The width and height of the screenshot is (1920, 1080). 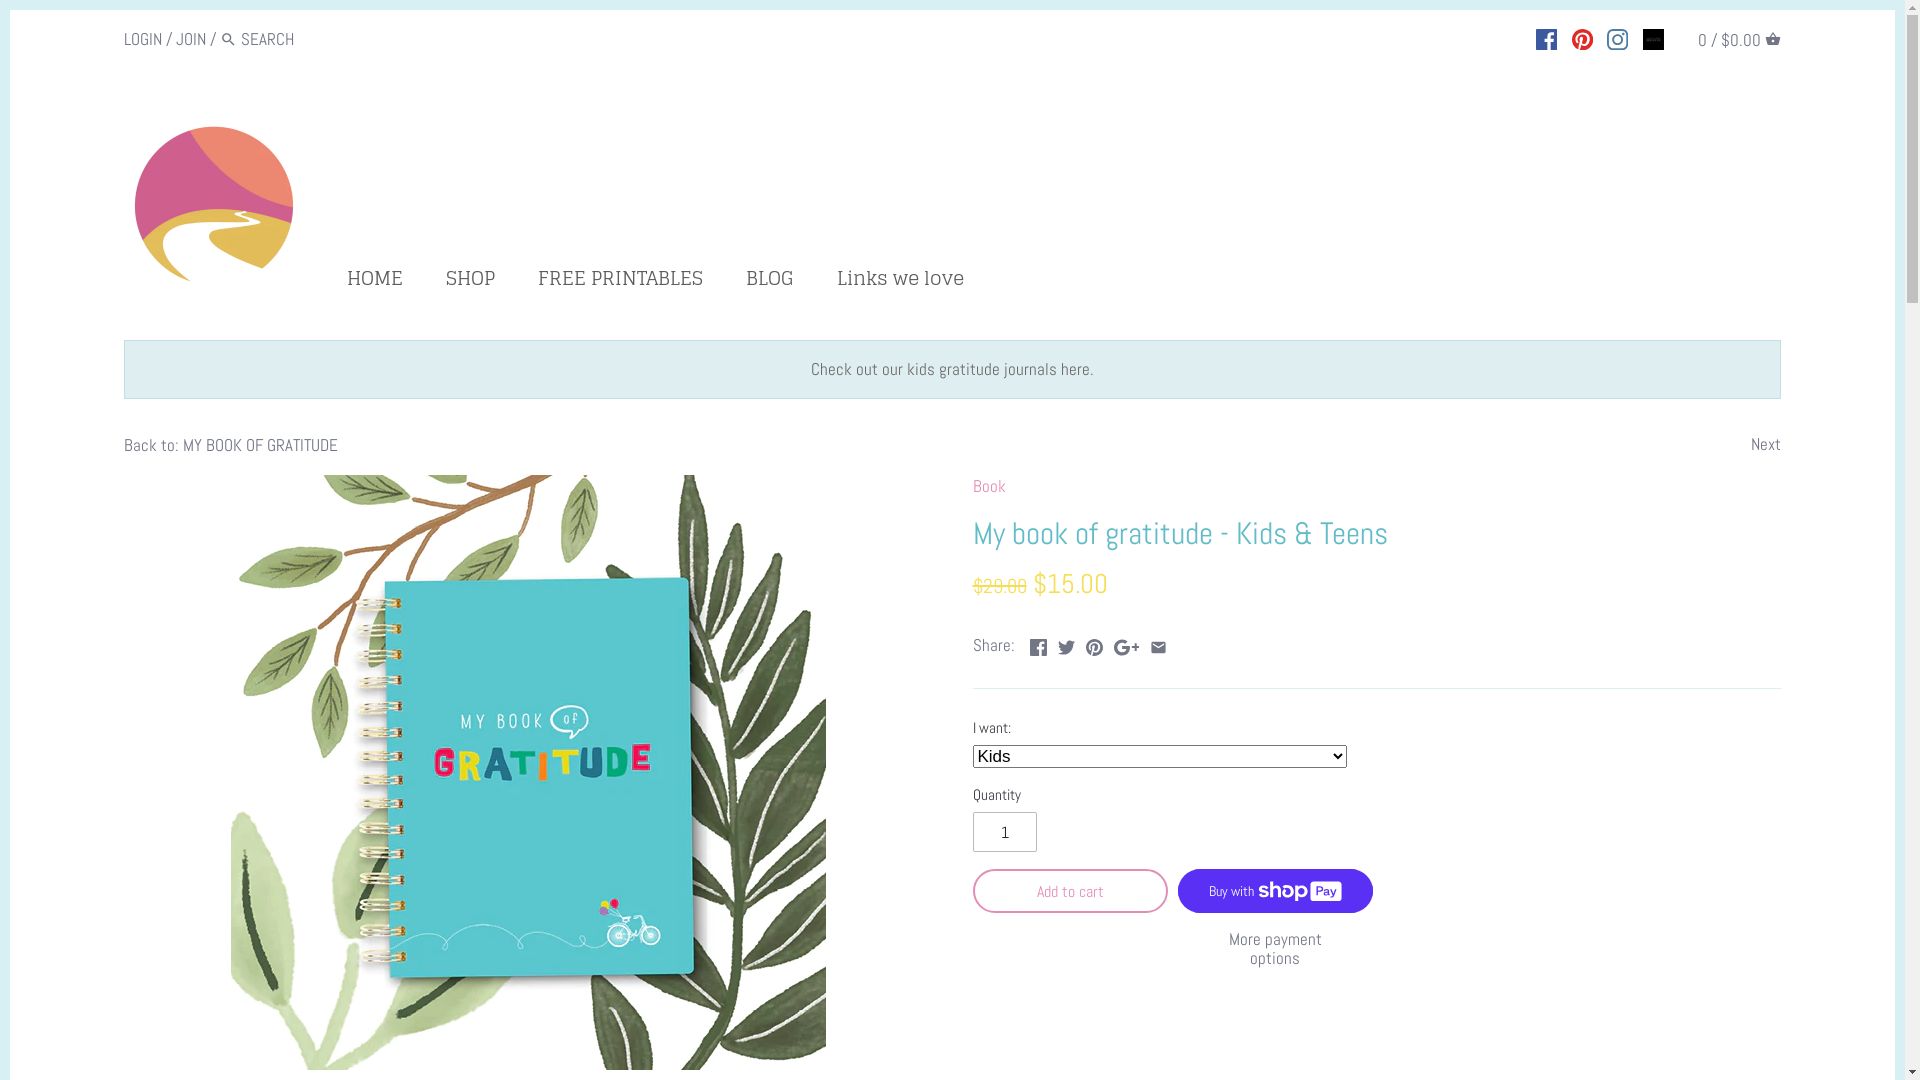 I want to click on Next, so click(x=1766, y=444).